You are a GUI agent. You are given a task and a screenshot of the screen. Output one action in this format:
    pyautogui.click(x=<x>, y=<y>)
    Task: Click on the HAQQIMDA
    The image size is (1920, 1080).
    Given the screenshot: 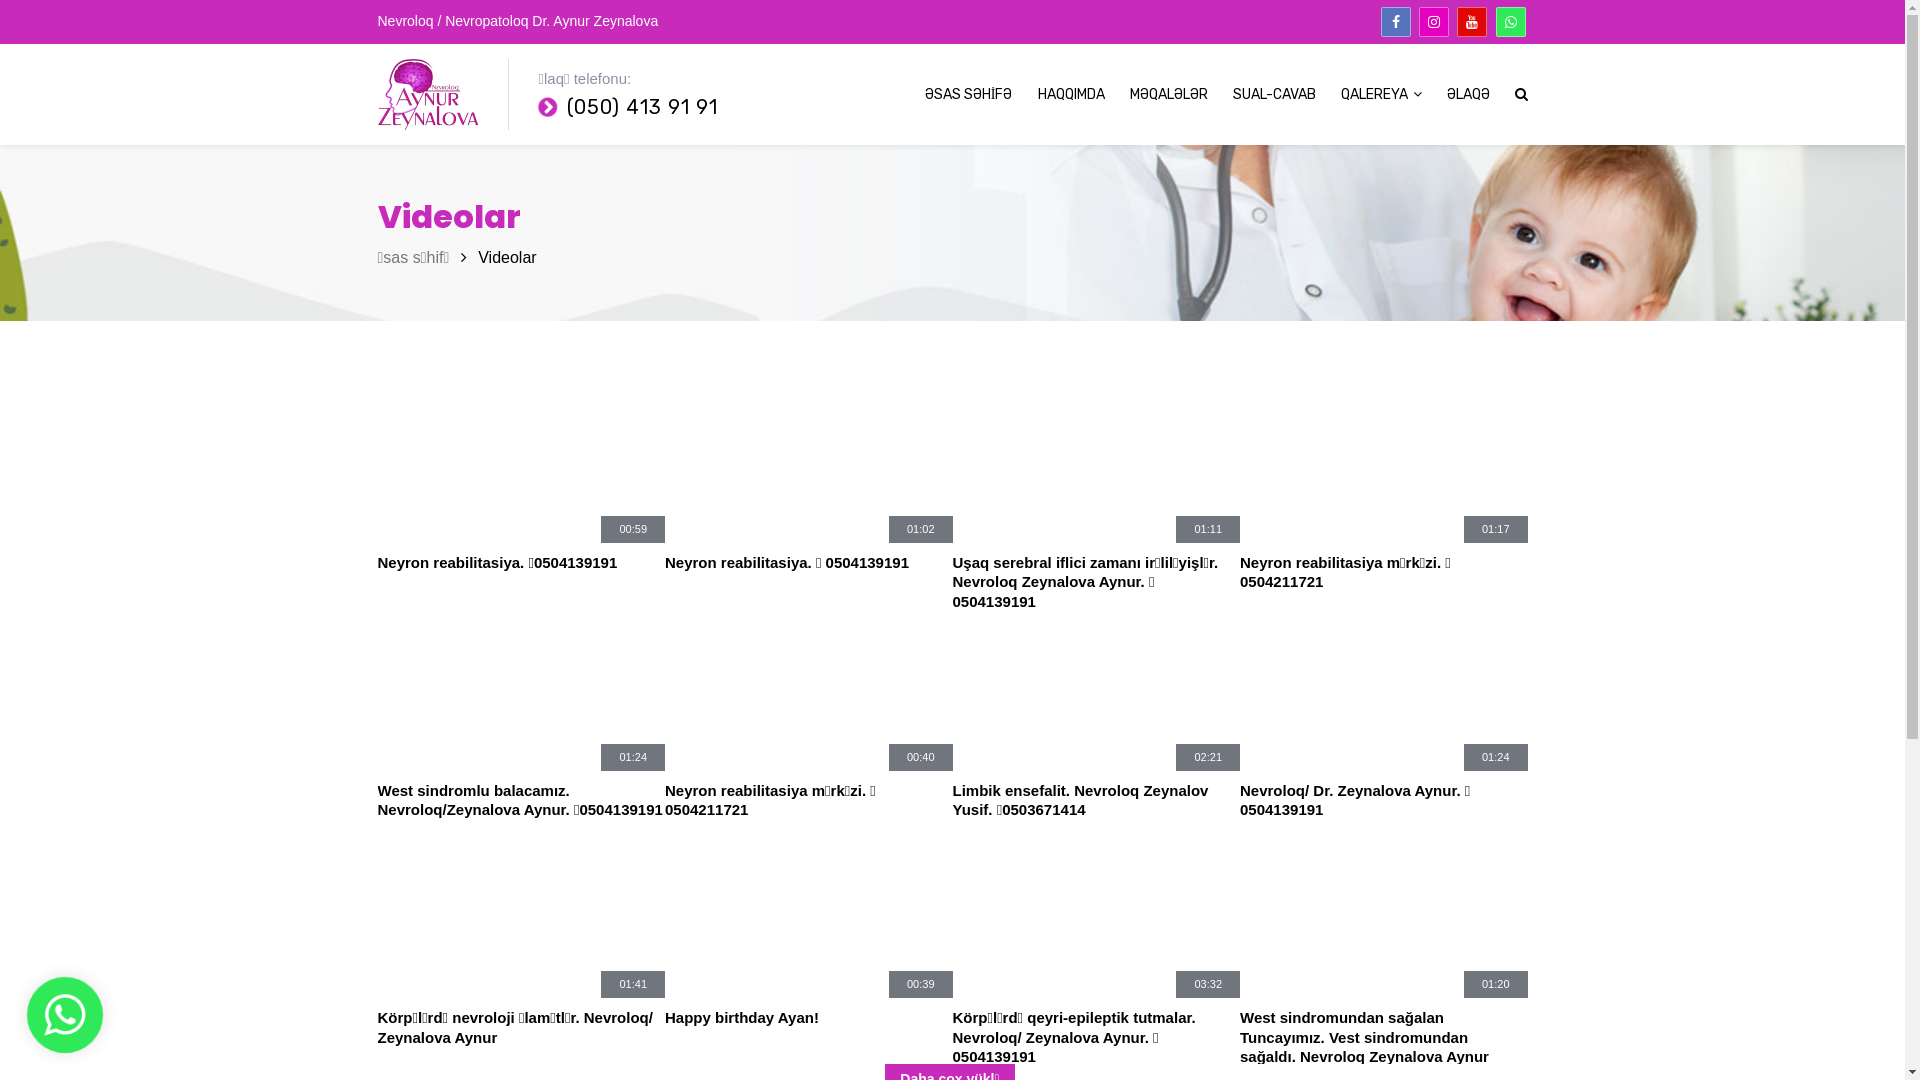 What is the action you would take?
    pyautogui.click(x=1072, y=95)
    